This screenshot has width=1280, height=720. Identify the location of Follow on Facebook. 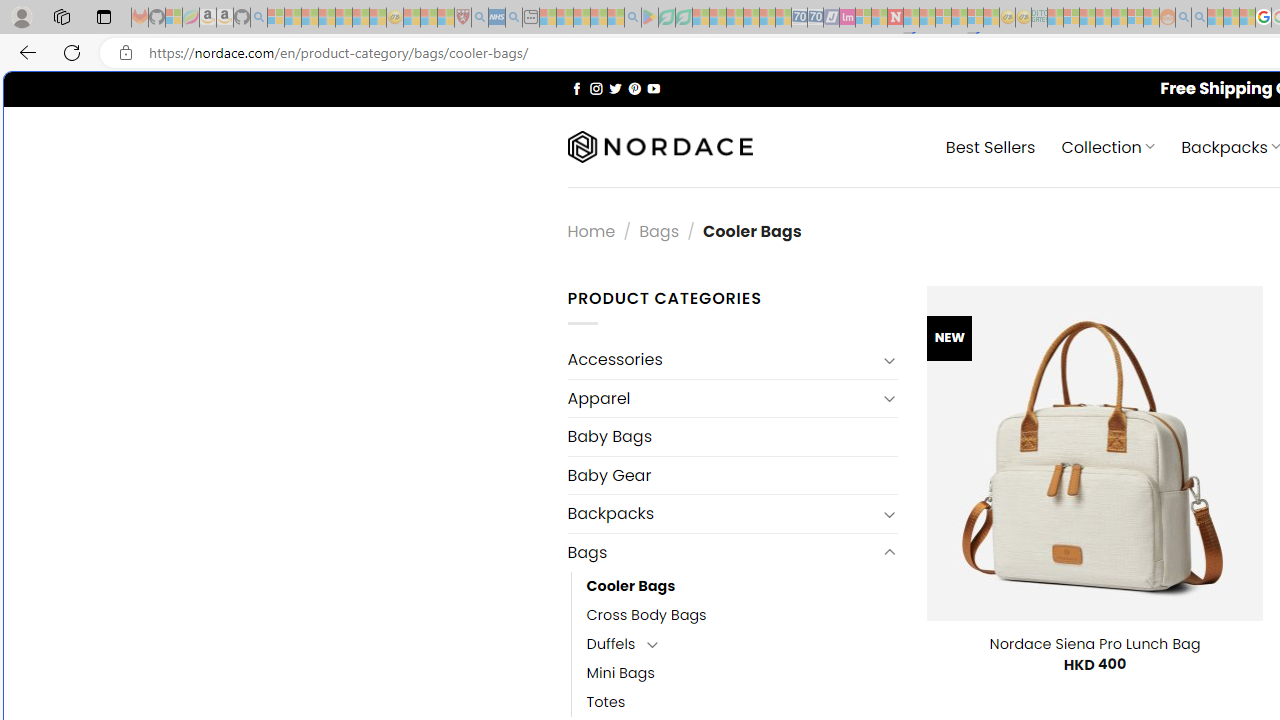
(576, 88).